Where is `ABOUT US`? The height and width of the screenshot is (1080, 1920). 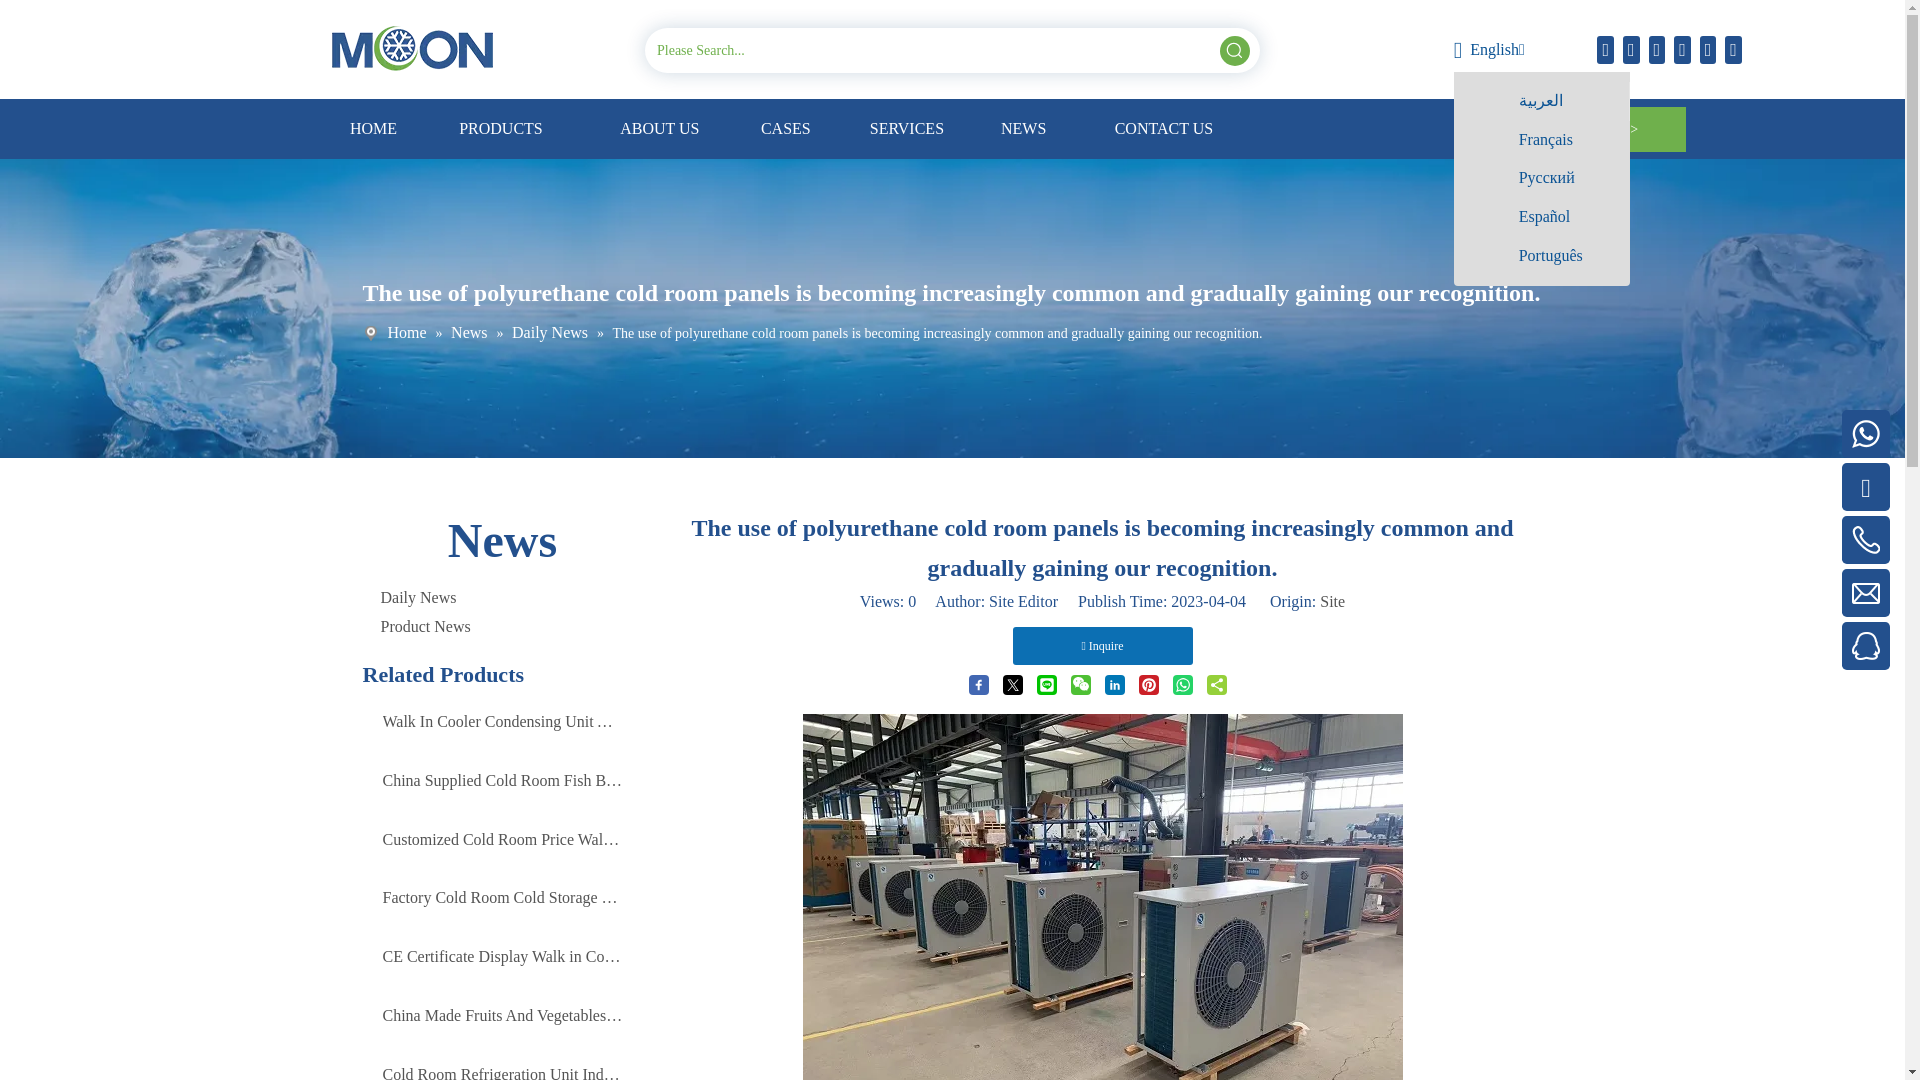
ABOUT US is located at coordinates (660, 128).